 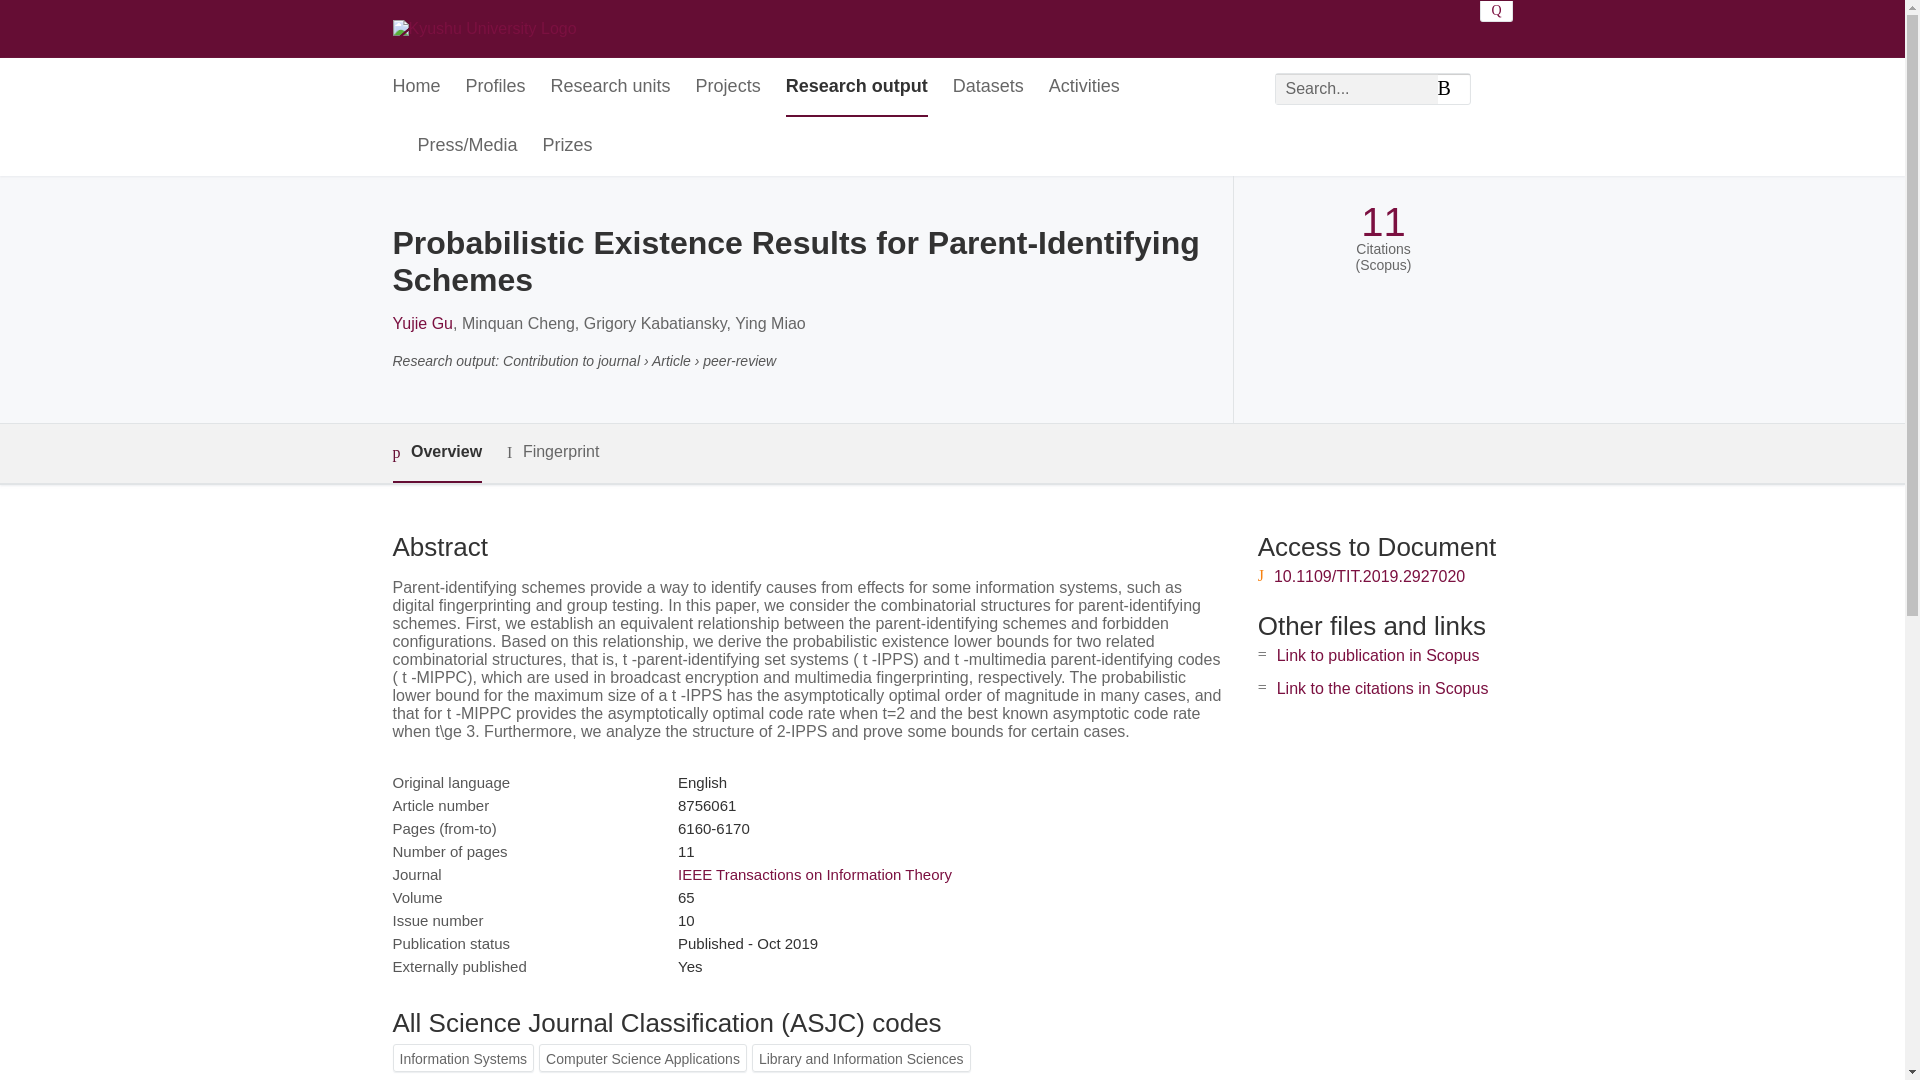 I want to click on Research units, so click(x=610, y=87).